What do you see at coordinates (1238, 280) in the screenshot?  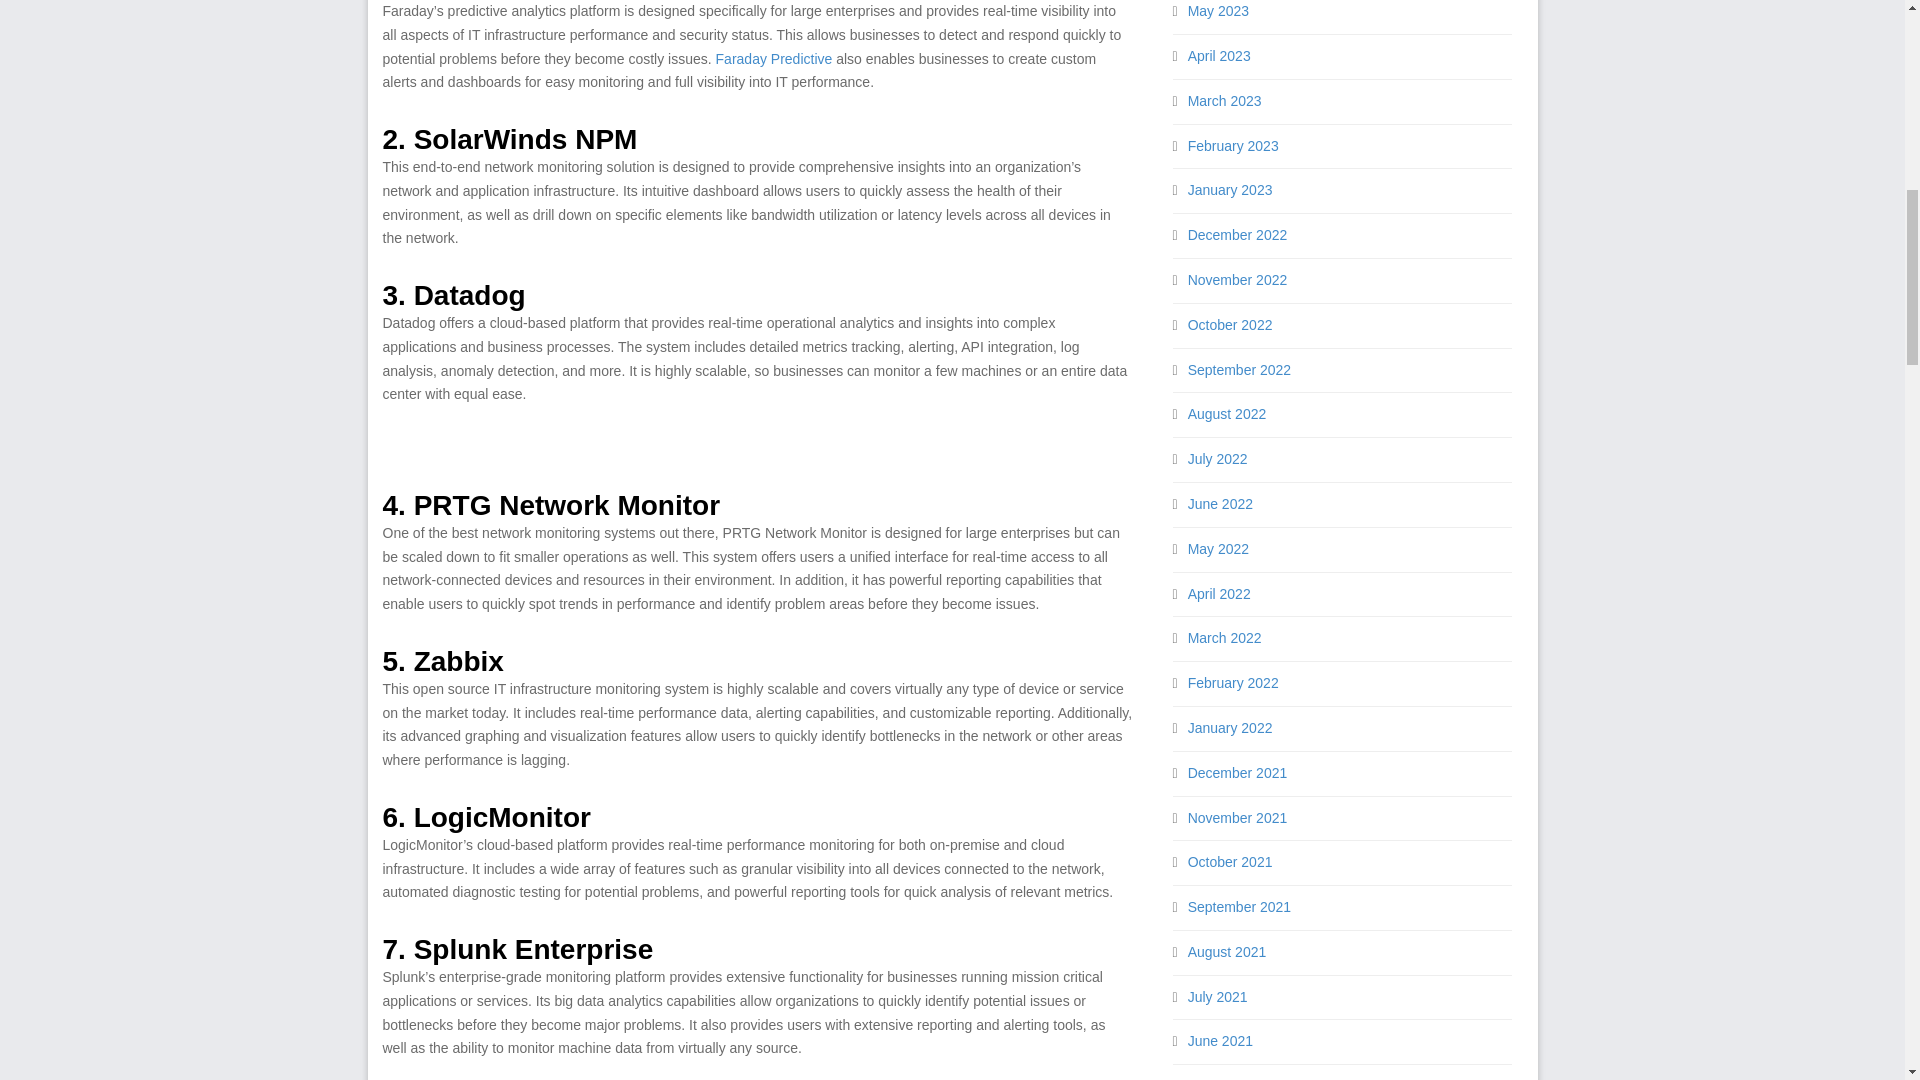 I see `November 2022` at bounding box center [1238, 280].